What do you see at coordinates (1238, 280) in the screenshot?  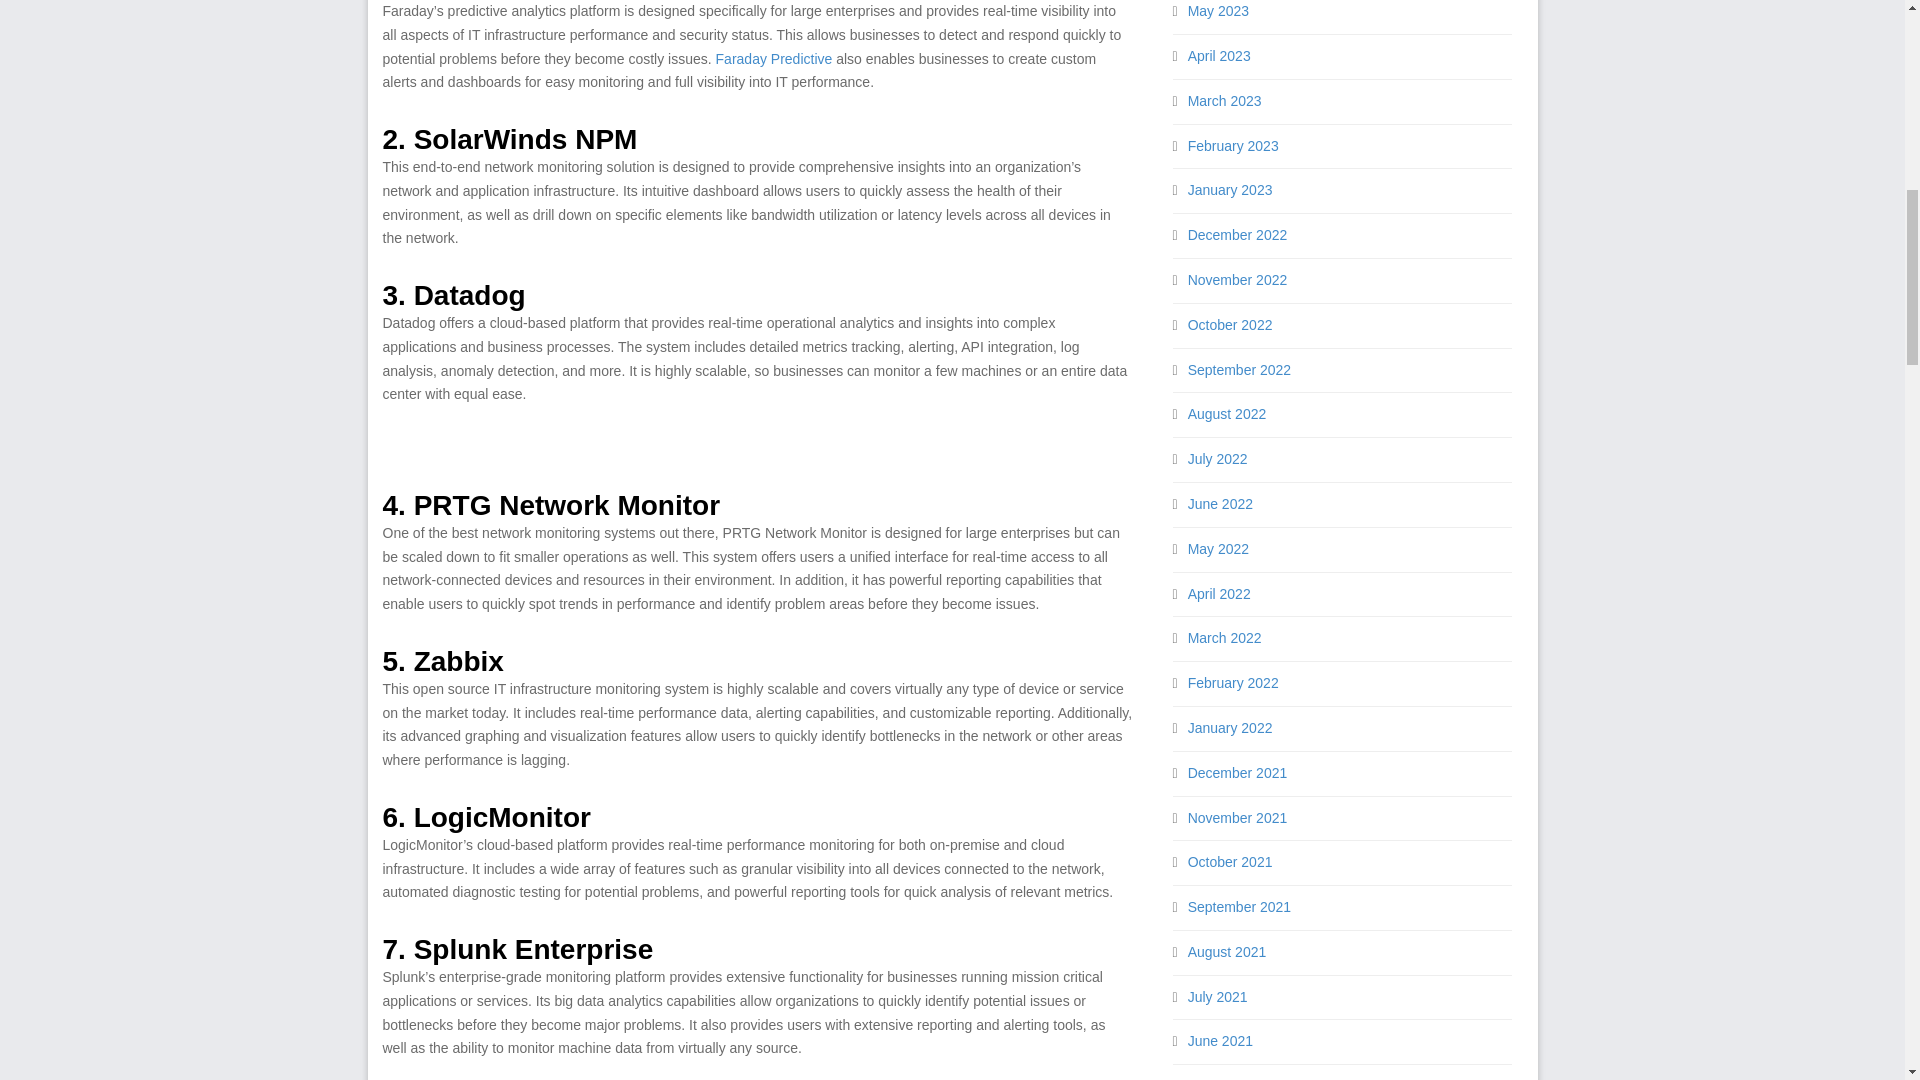 I see `November 2022` at bounding box center [1238, 280].